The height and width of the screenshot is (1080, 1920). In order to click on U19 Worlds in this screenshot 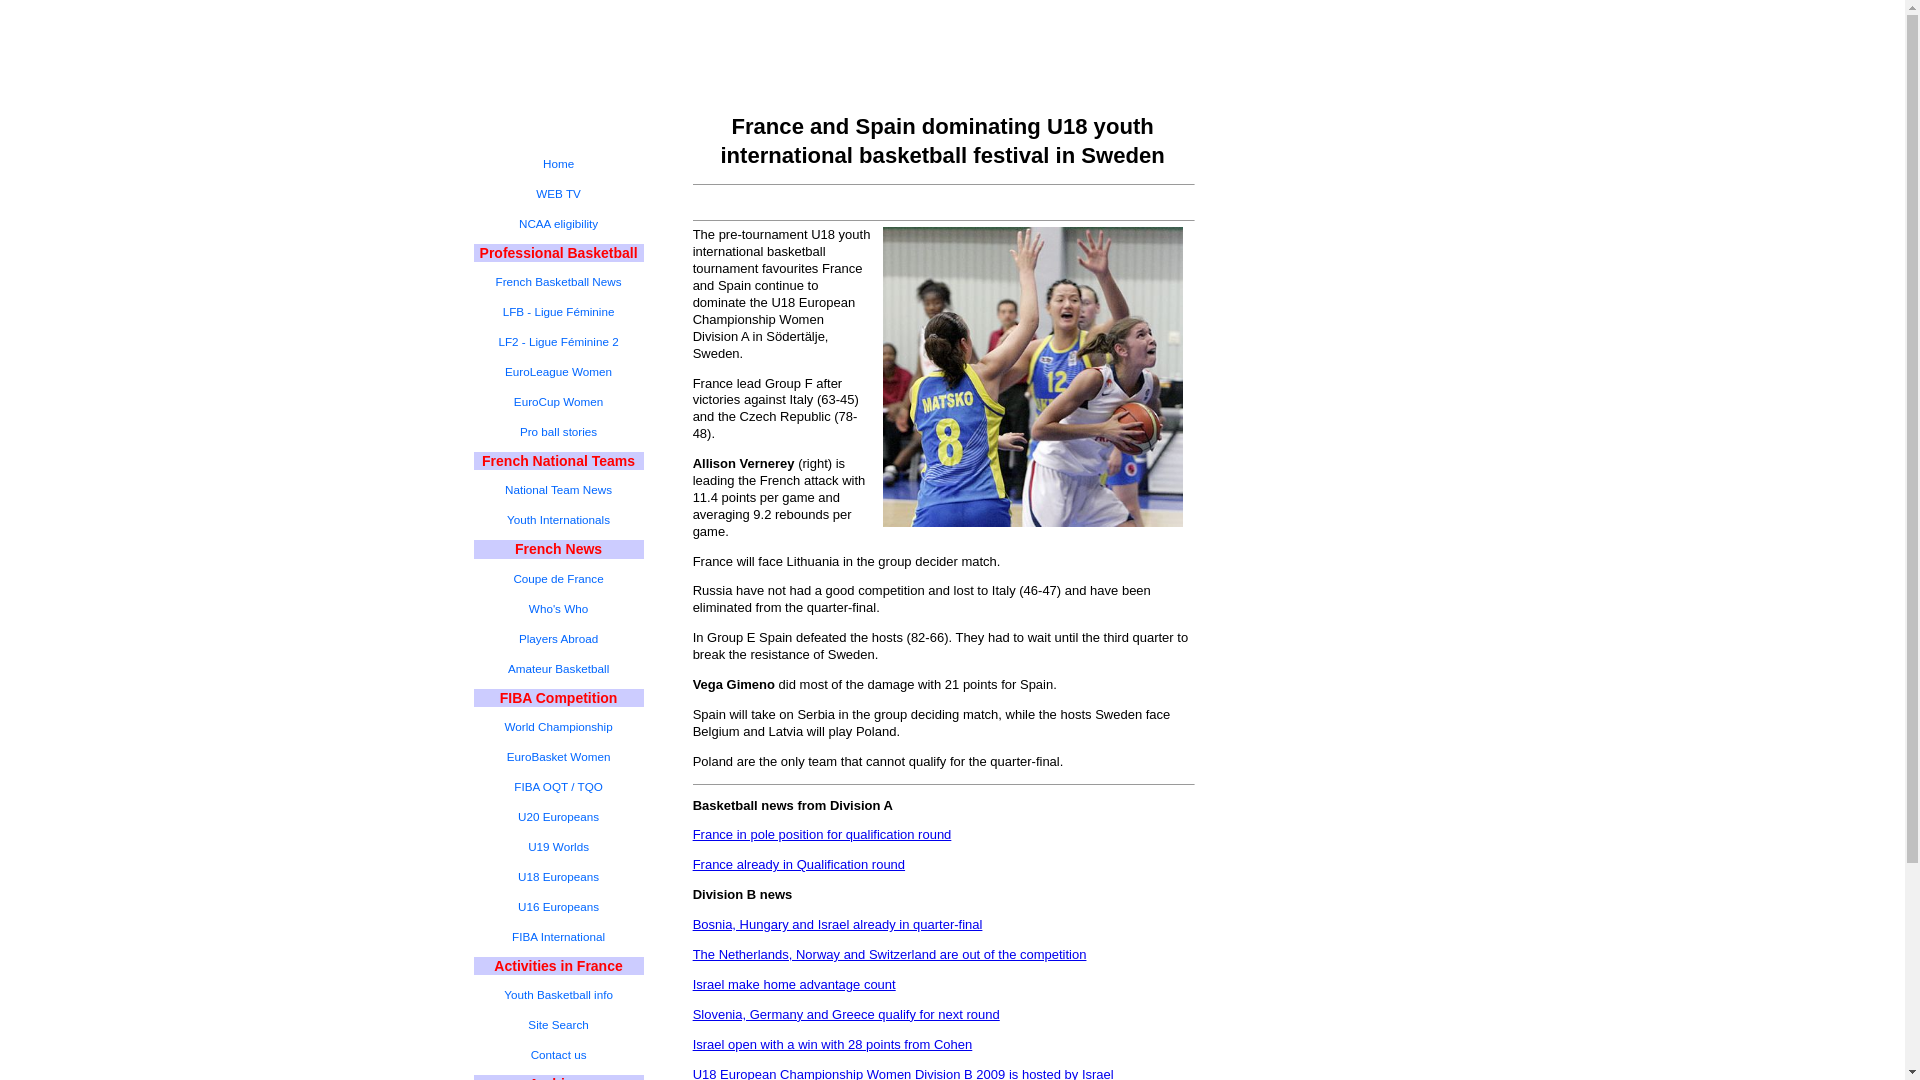, I will do `click(558, 846)`.